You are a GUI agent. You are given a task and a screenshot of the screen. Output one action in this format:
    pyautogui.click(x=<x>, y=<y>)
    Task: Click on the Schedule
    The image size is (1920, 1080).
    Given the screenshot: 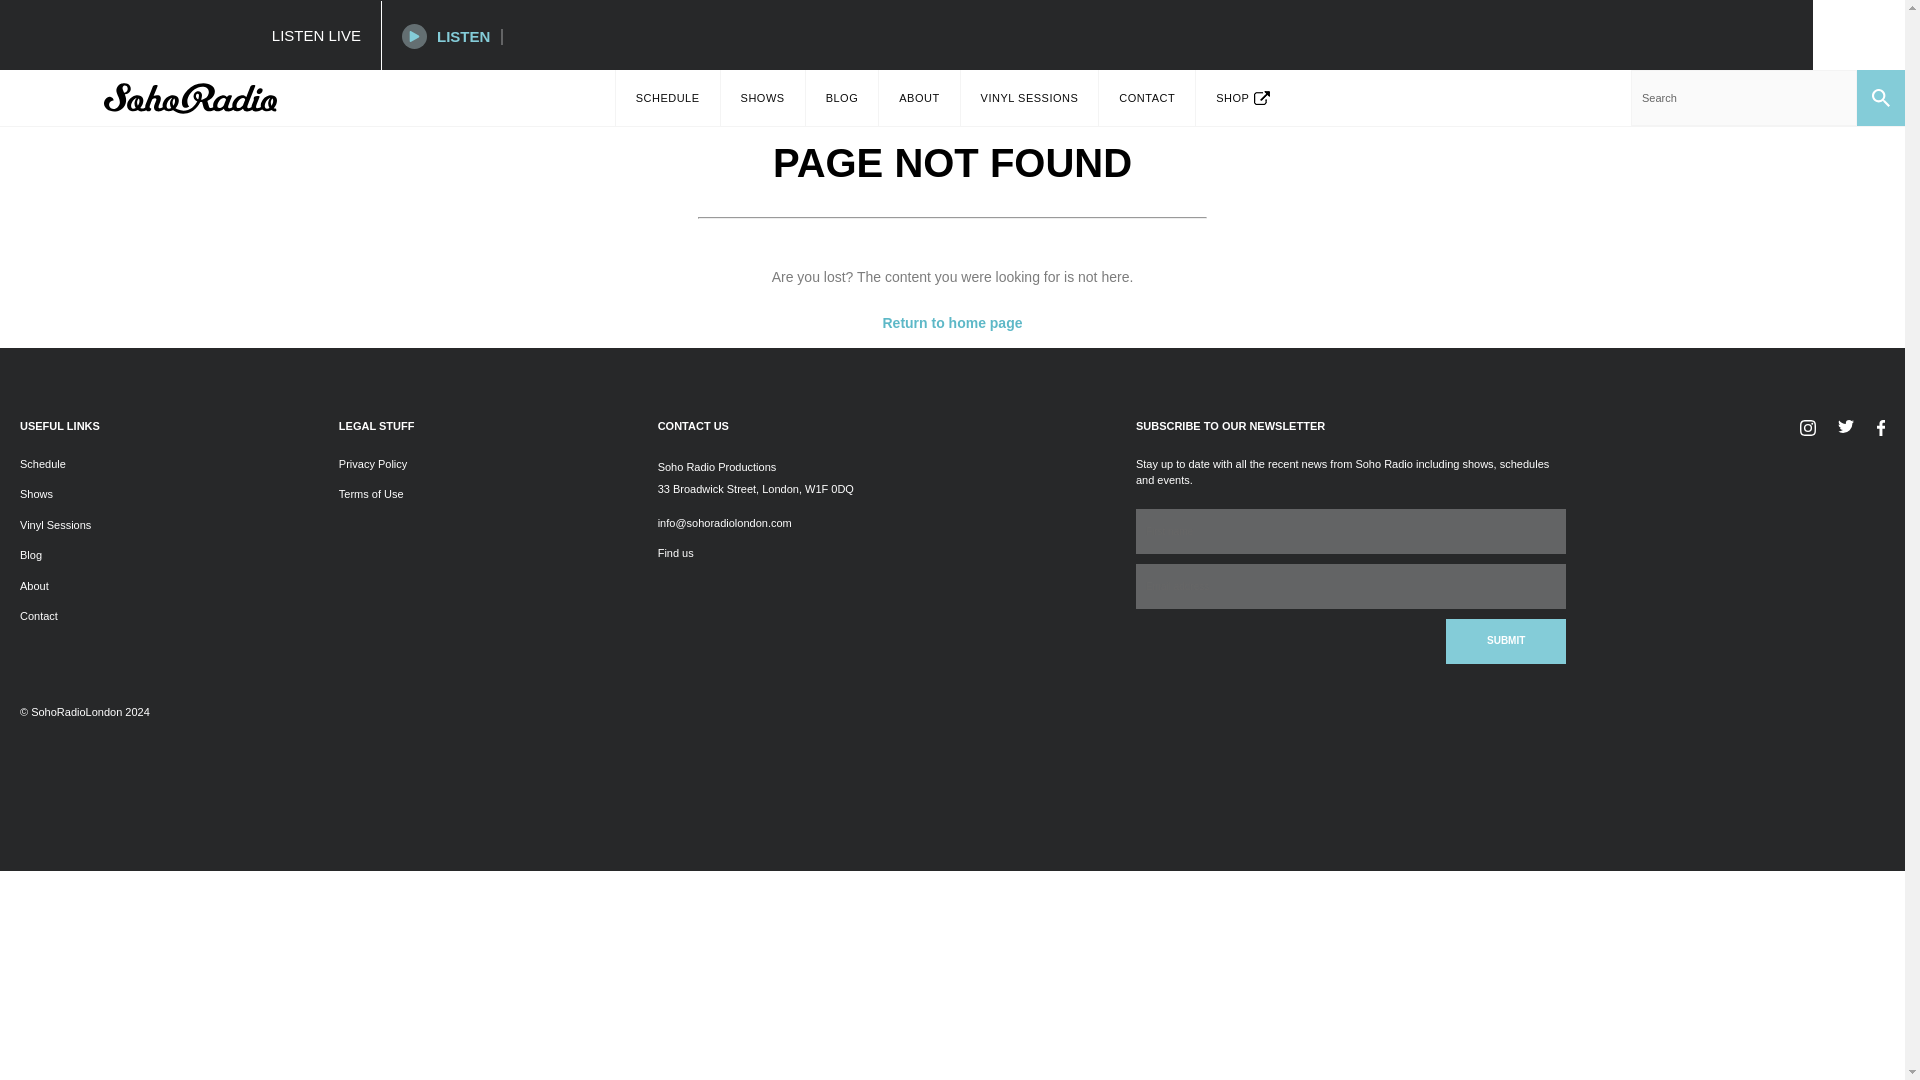 What is the action you would take?
    pyautogui.click(x=42, y=463)
    